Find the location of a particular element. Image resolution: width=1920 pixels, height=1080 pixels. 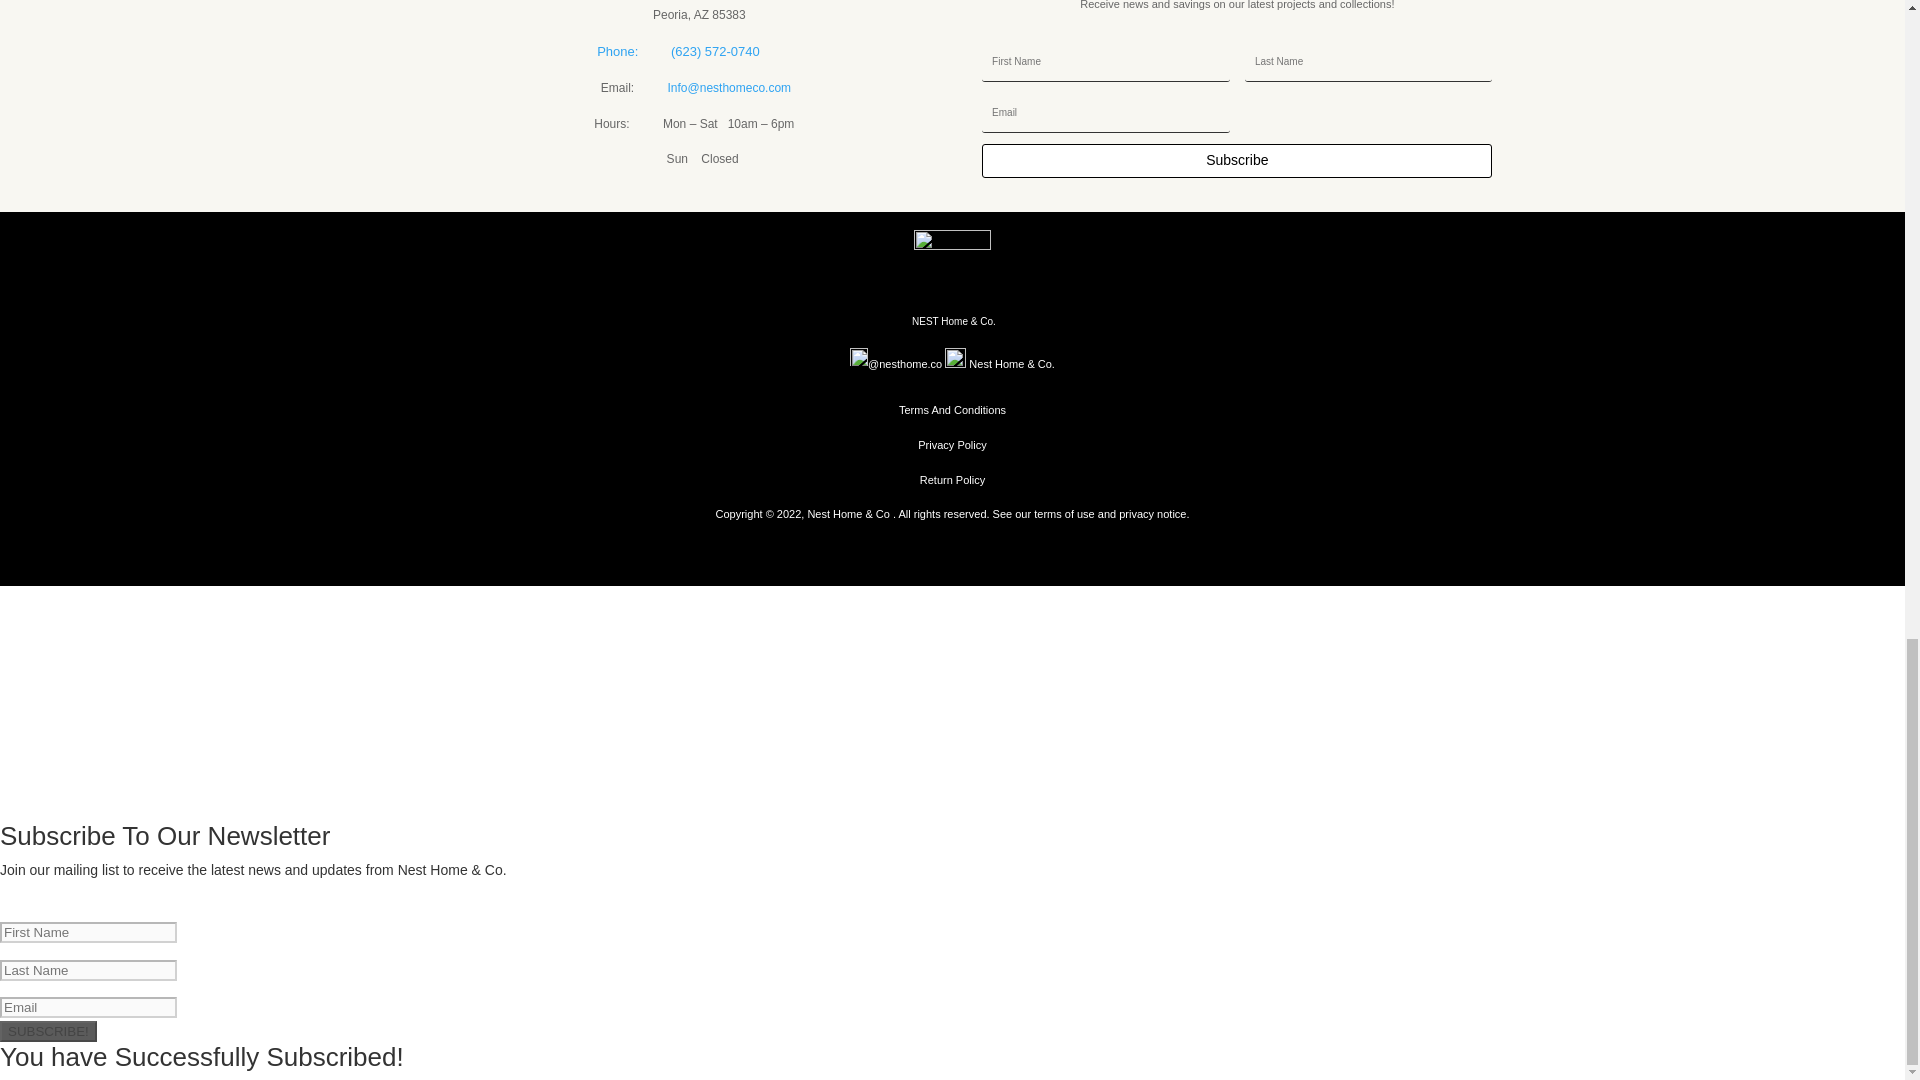

Return Policy is located at coordinates (952, 480).